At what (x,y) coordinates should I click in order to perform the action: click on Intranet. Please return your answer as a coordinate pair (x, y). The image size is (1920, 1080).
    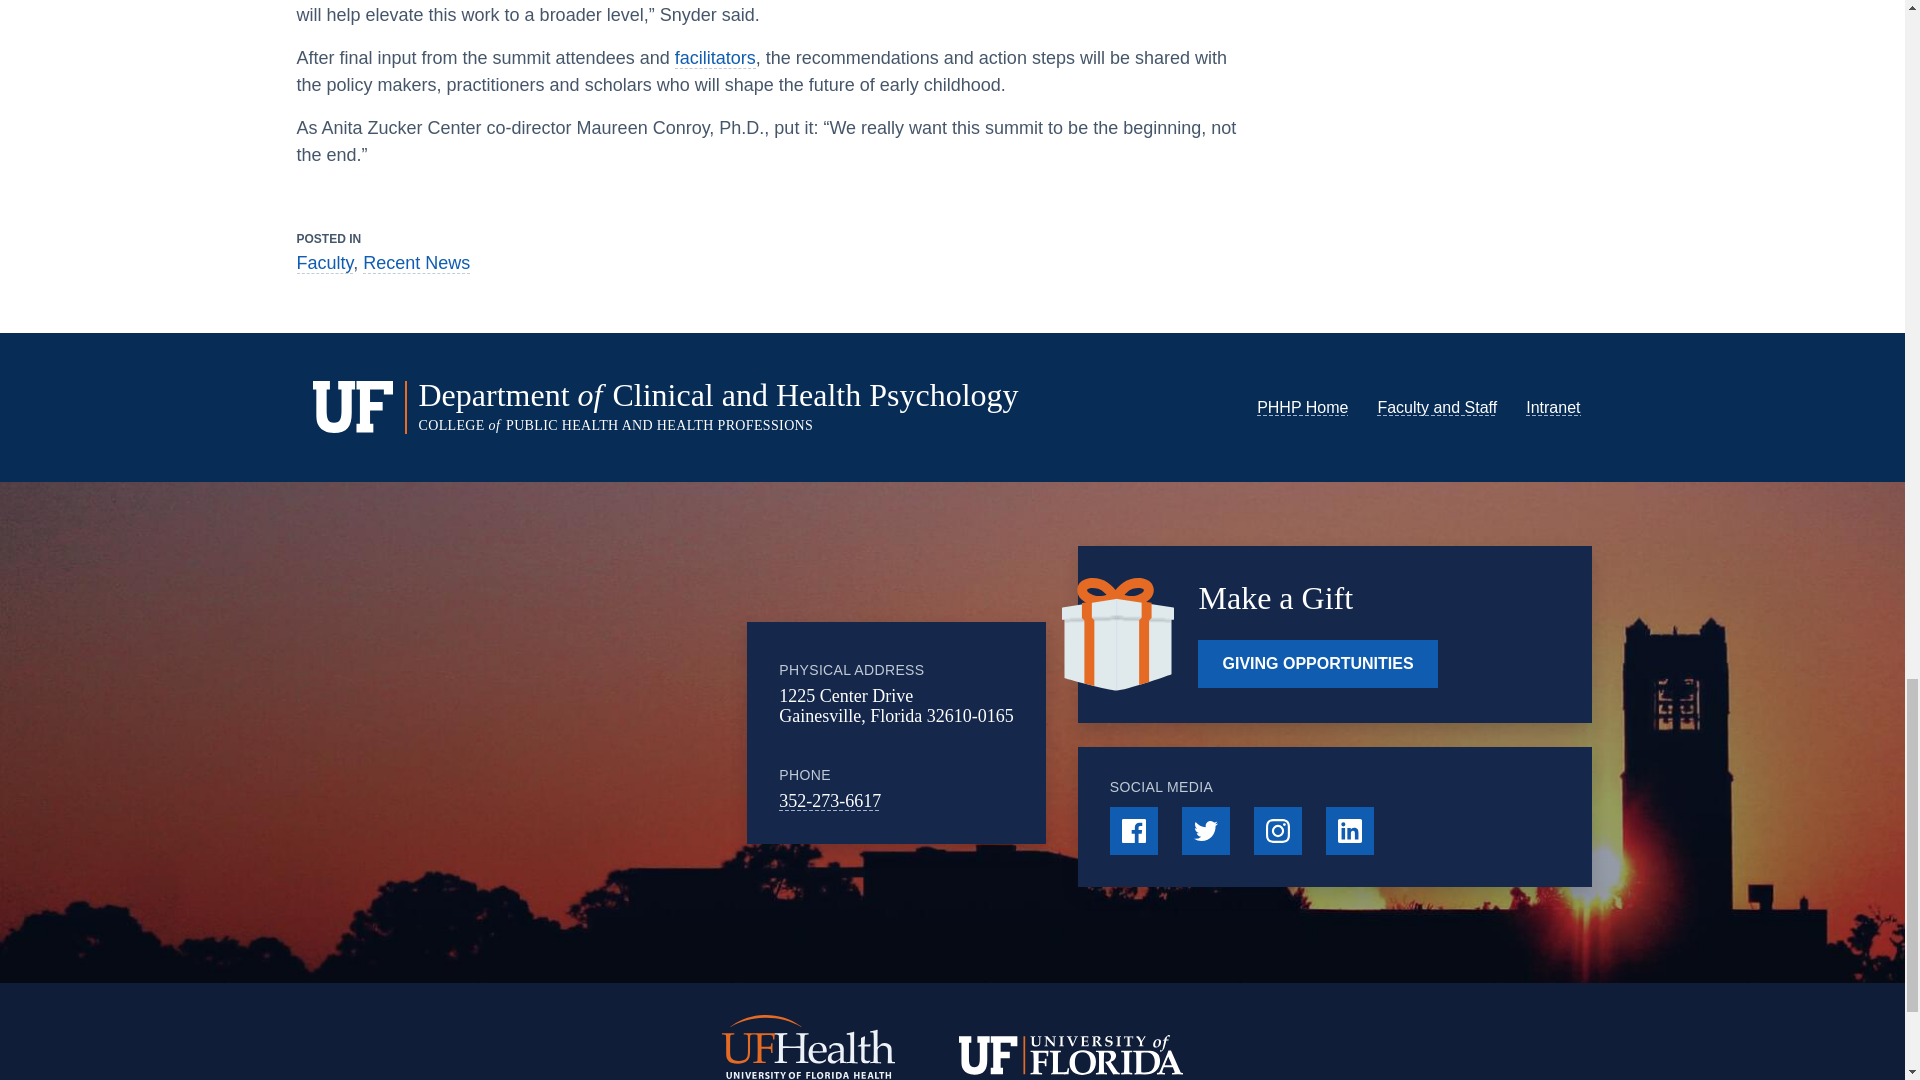
    Looking at the image, I should click on (1553, 406).